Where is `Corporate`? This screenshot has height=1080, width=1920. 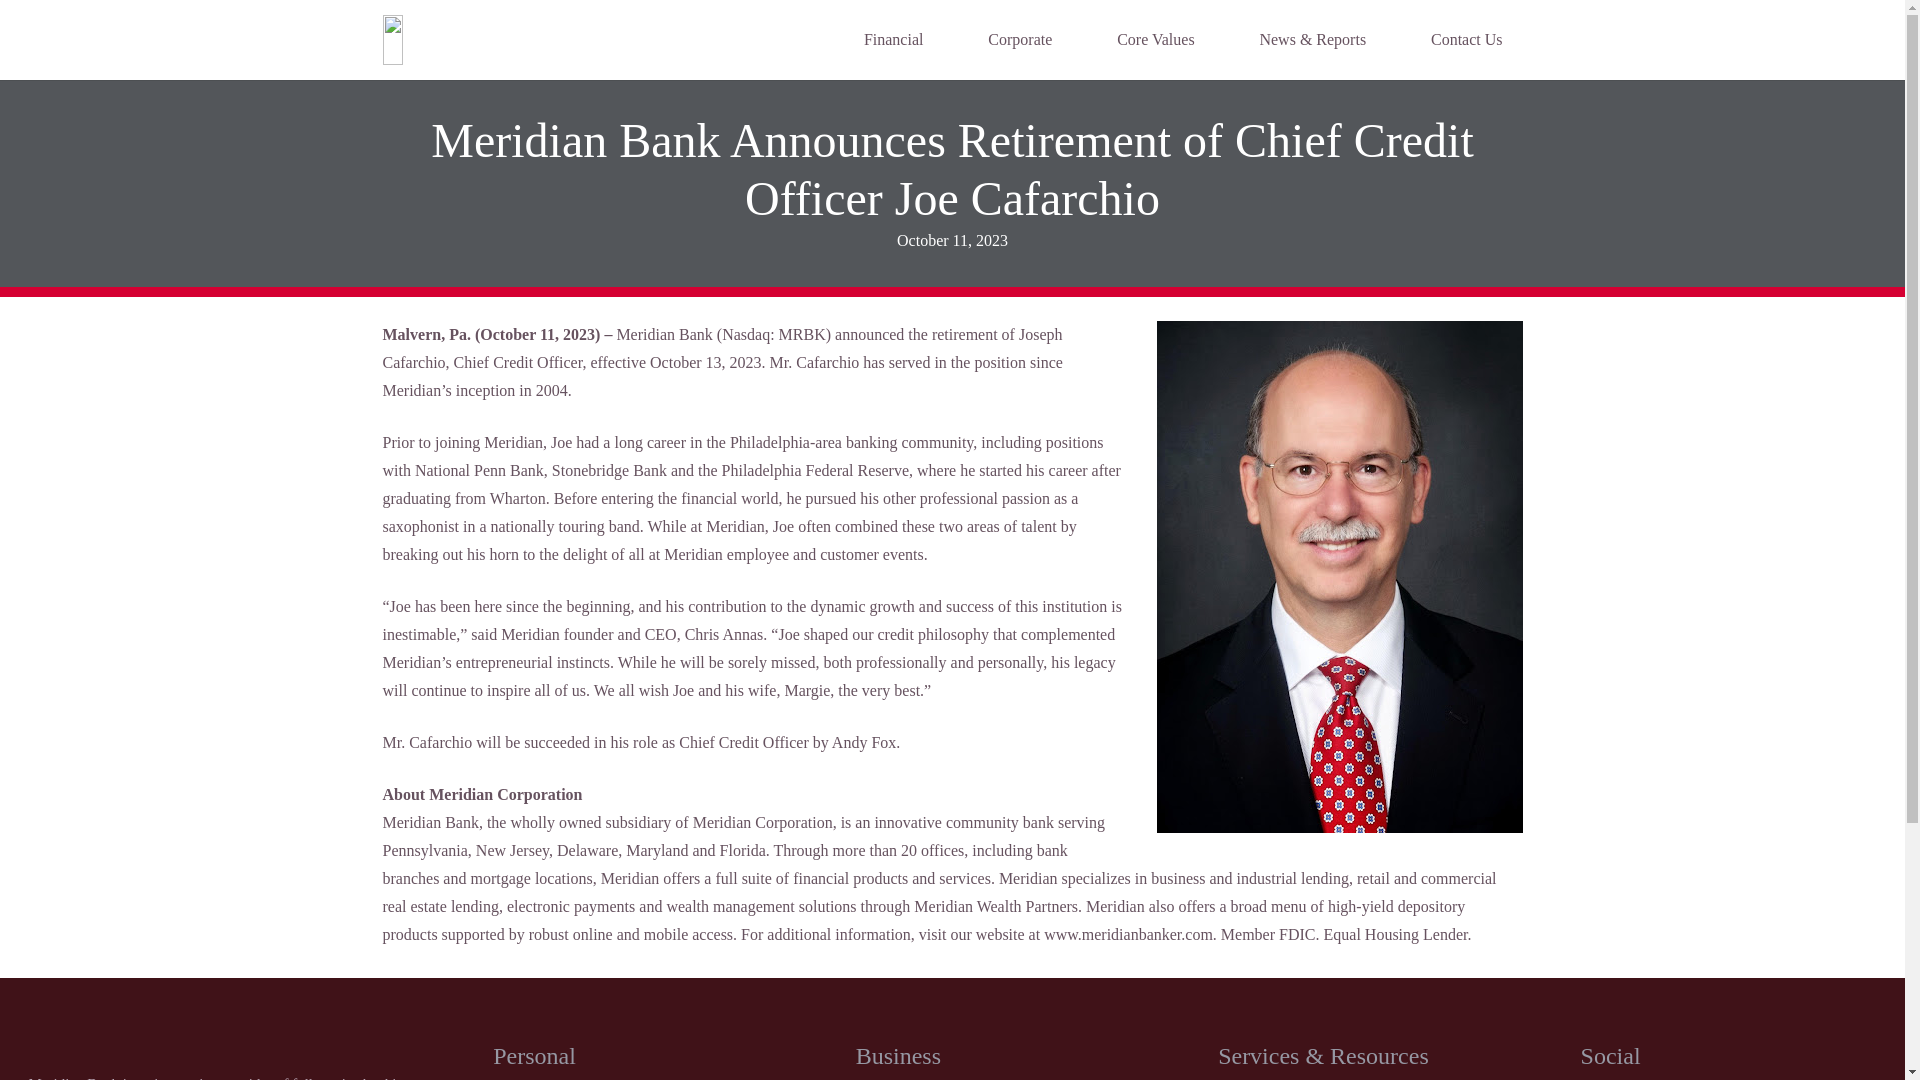 Corporate is located at coordinates (1019, 40).